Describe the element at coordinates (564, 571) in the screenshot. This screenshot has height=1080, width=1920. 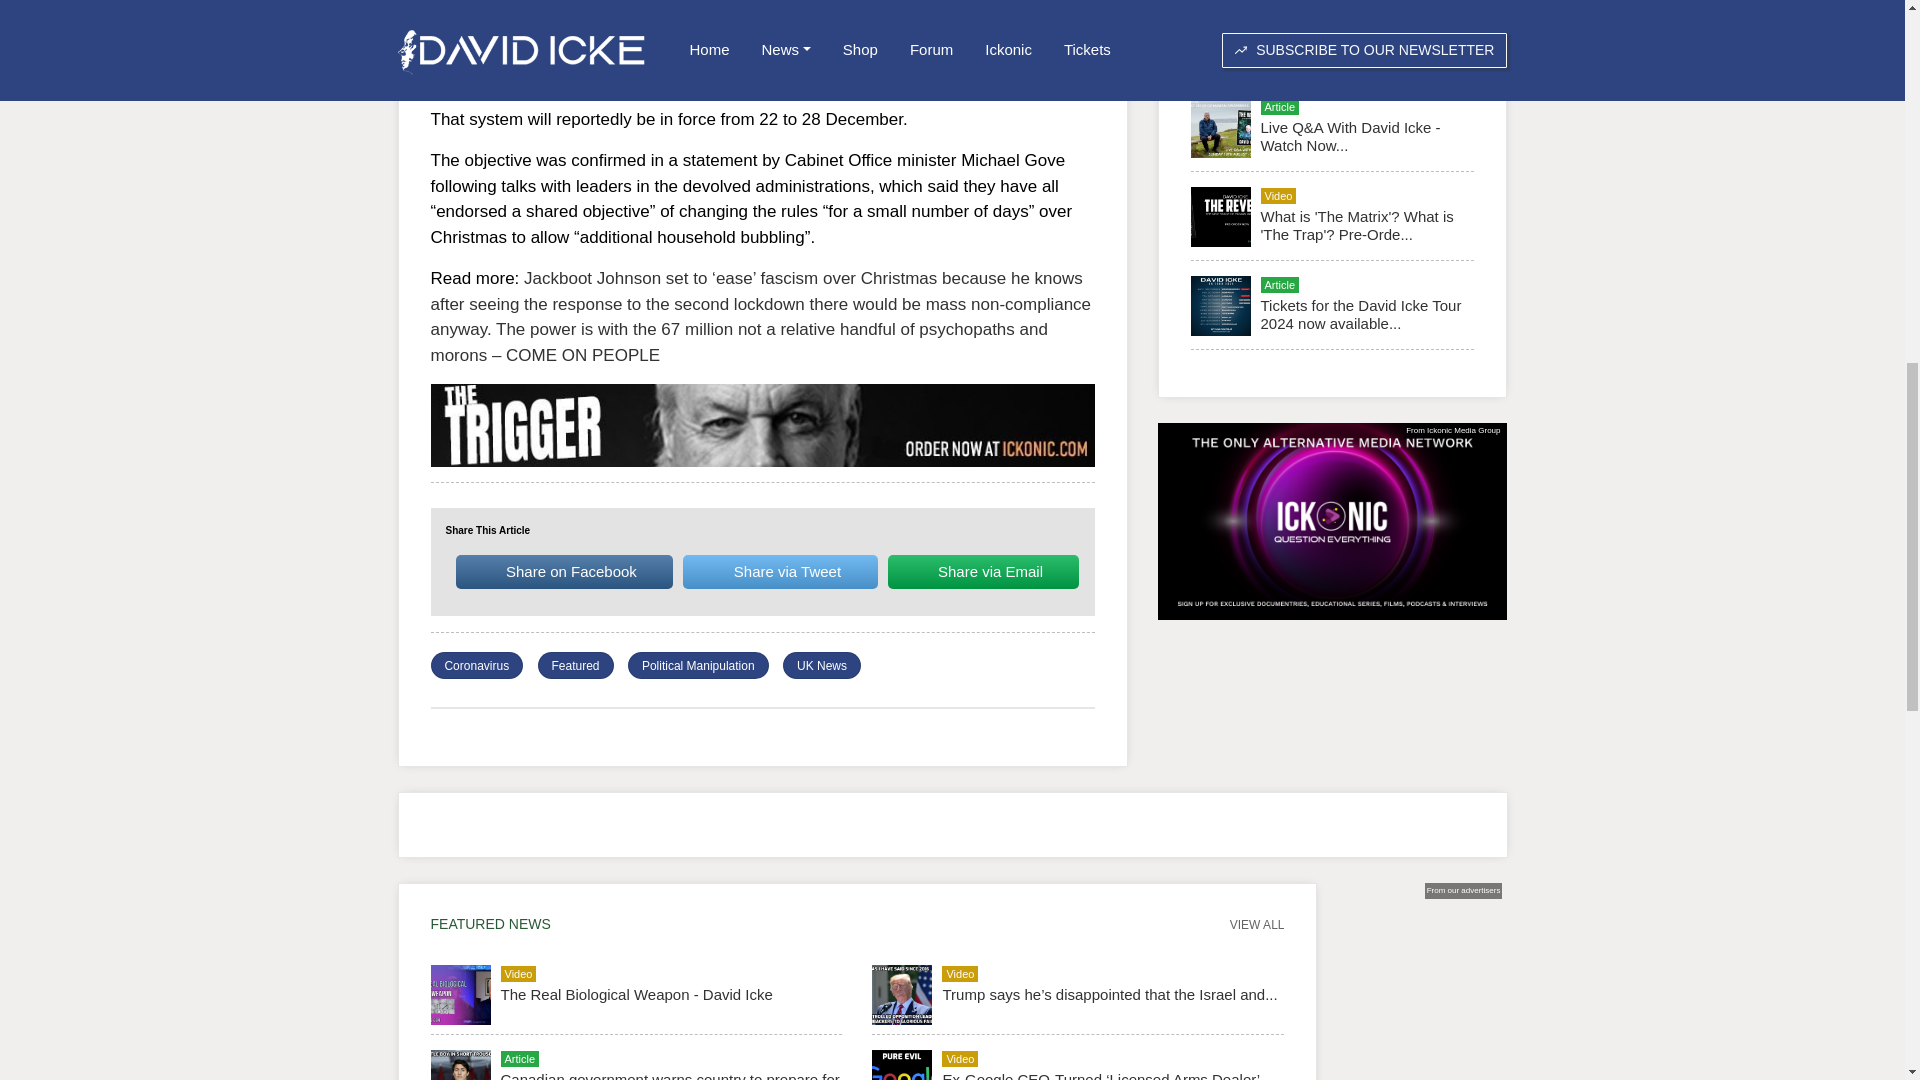
I see `Share on Facebook` at that location.